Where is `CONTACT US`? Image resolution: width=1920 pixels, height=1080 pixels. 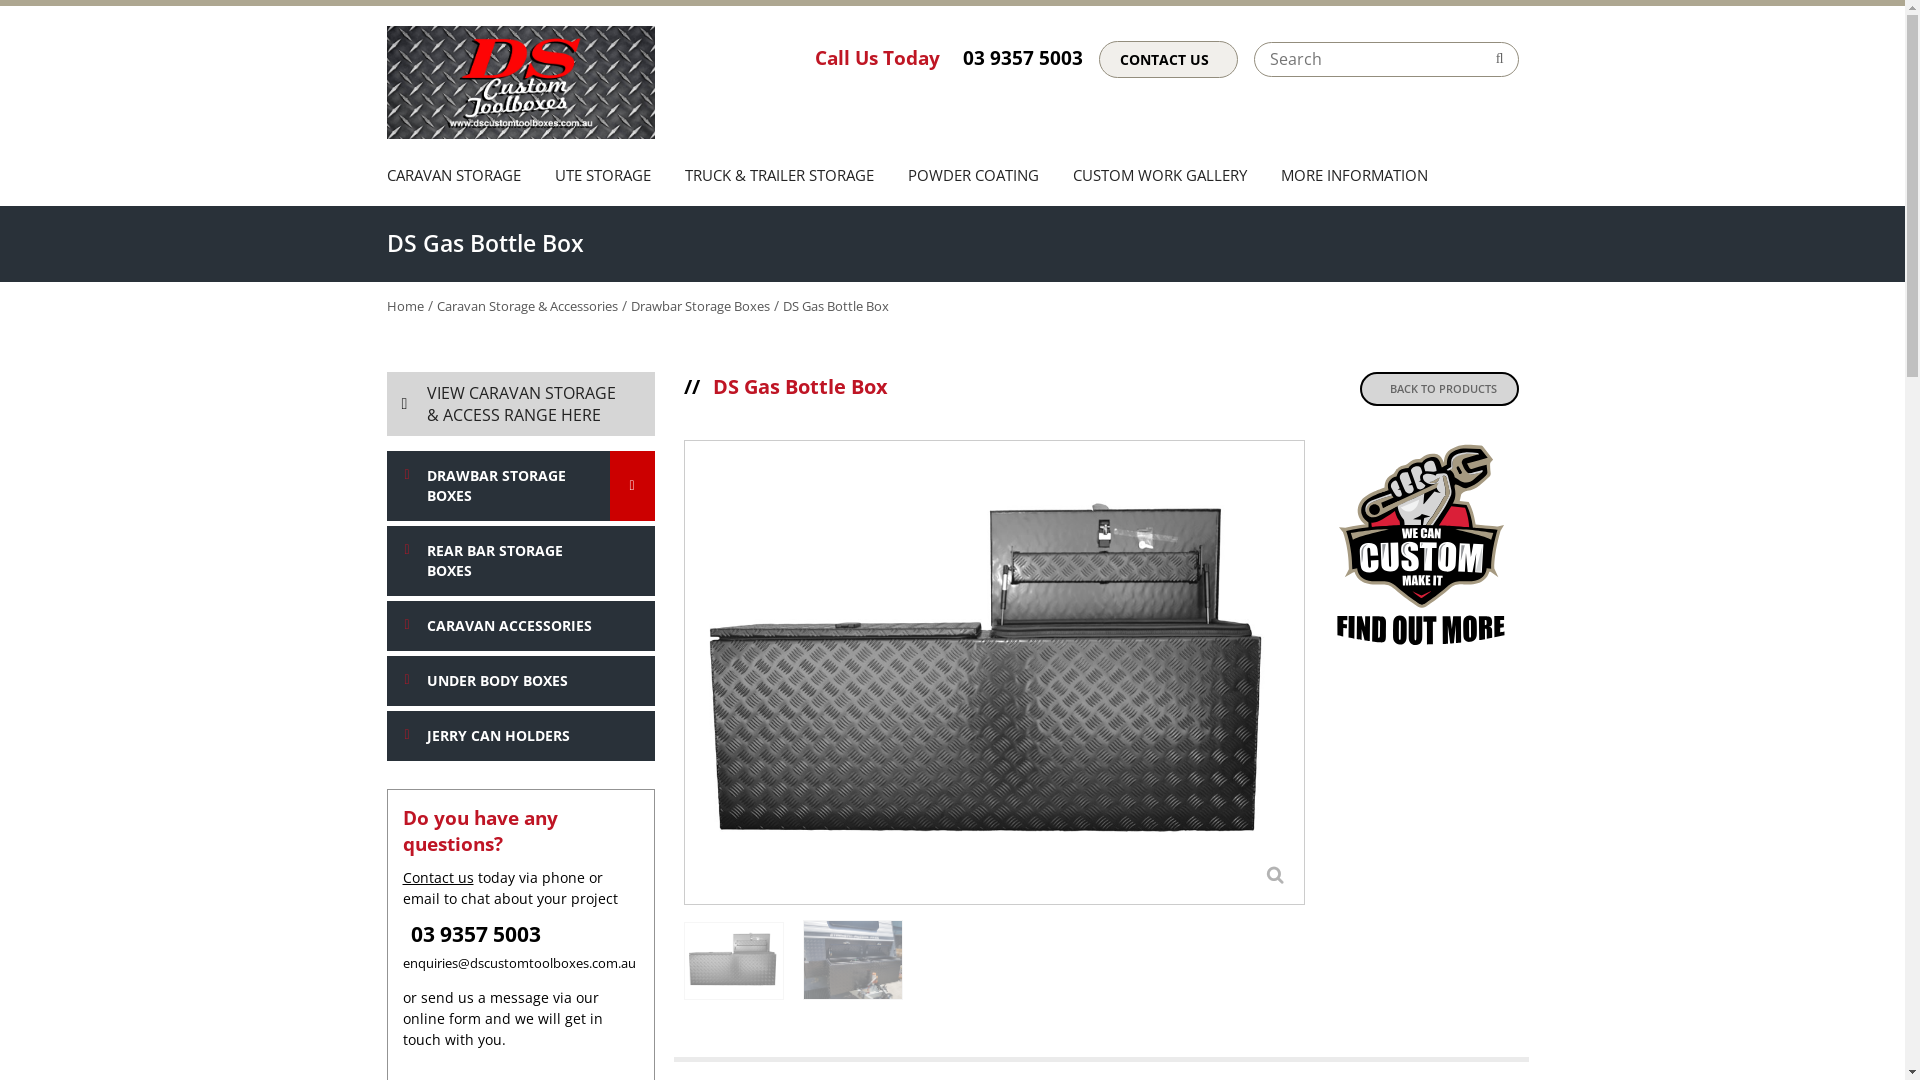
CONTACT US is located at coordinates (1168, 59).